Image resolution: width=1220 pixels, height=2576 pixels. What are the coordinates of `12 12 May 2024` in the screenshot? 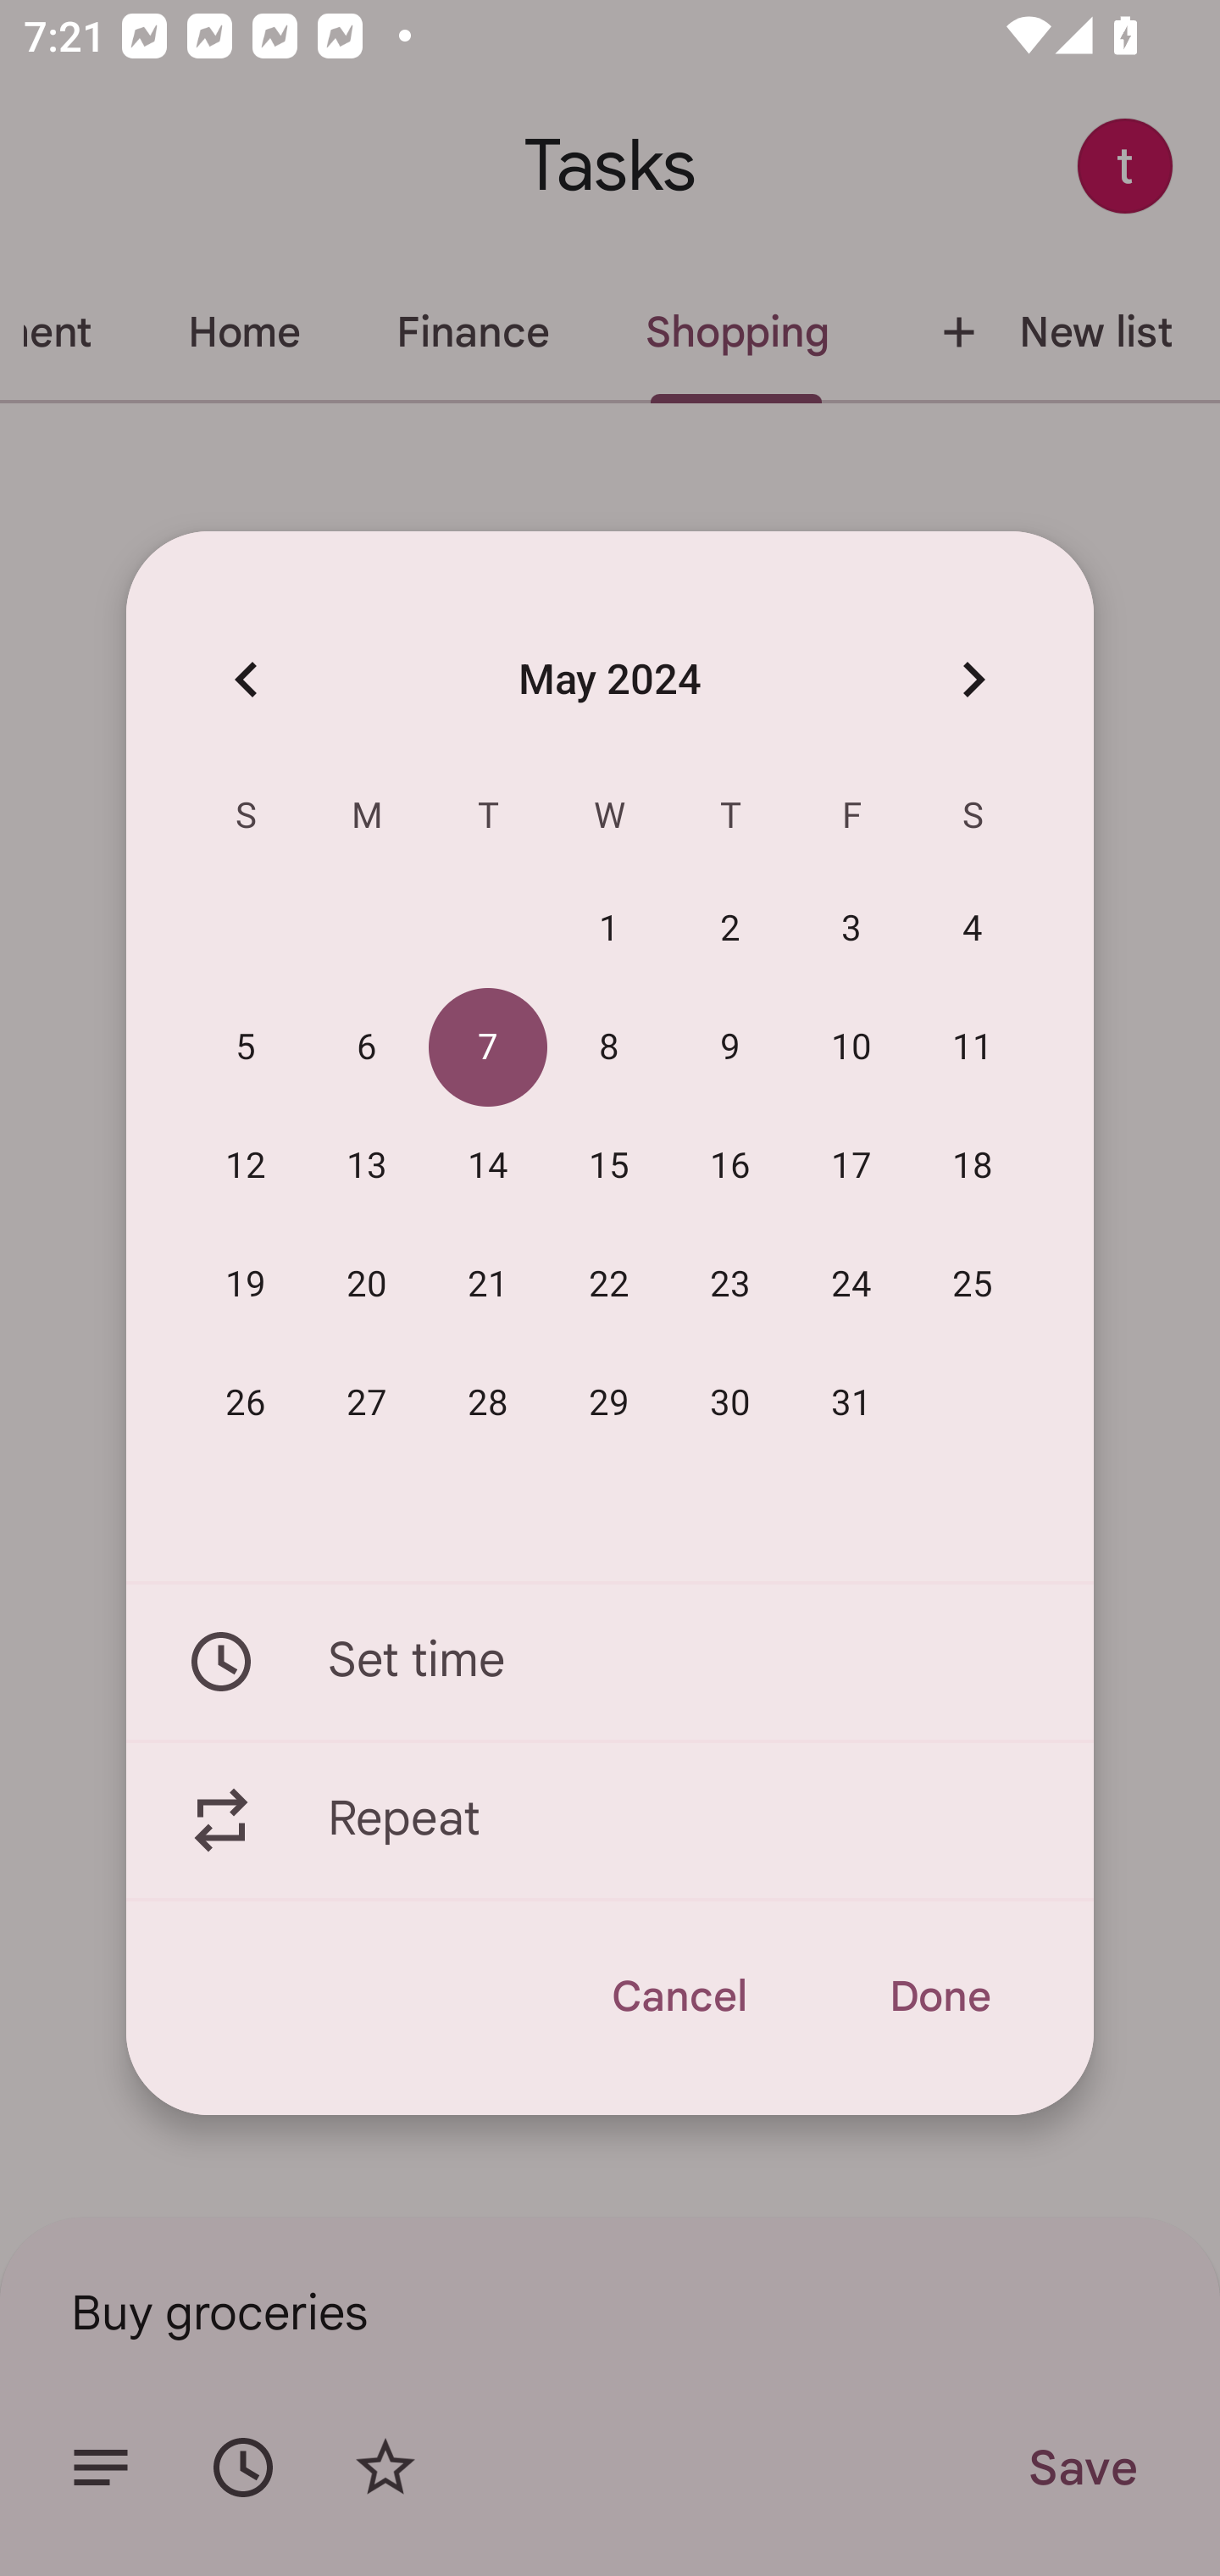 It's located at (246, 1167).